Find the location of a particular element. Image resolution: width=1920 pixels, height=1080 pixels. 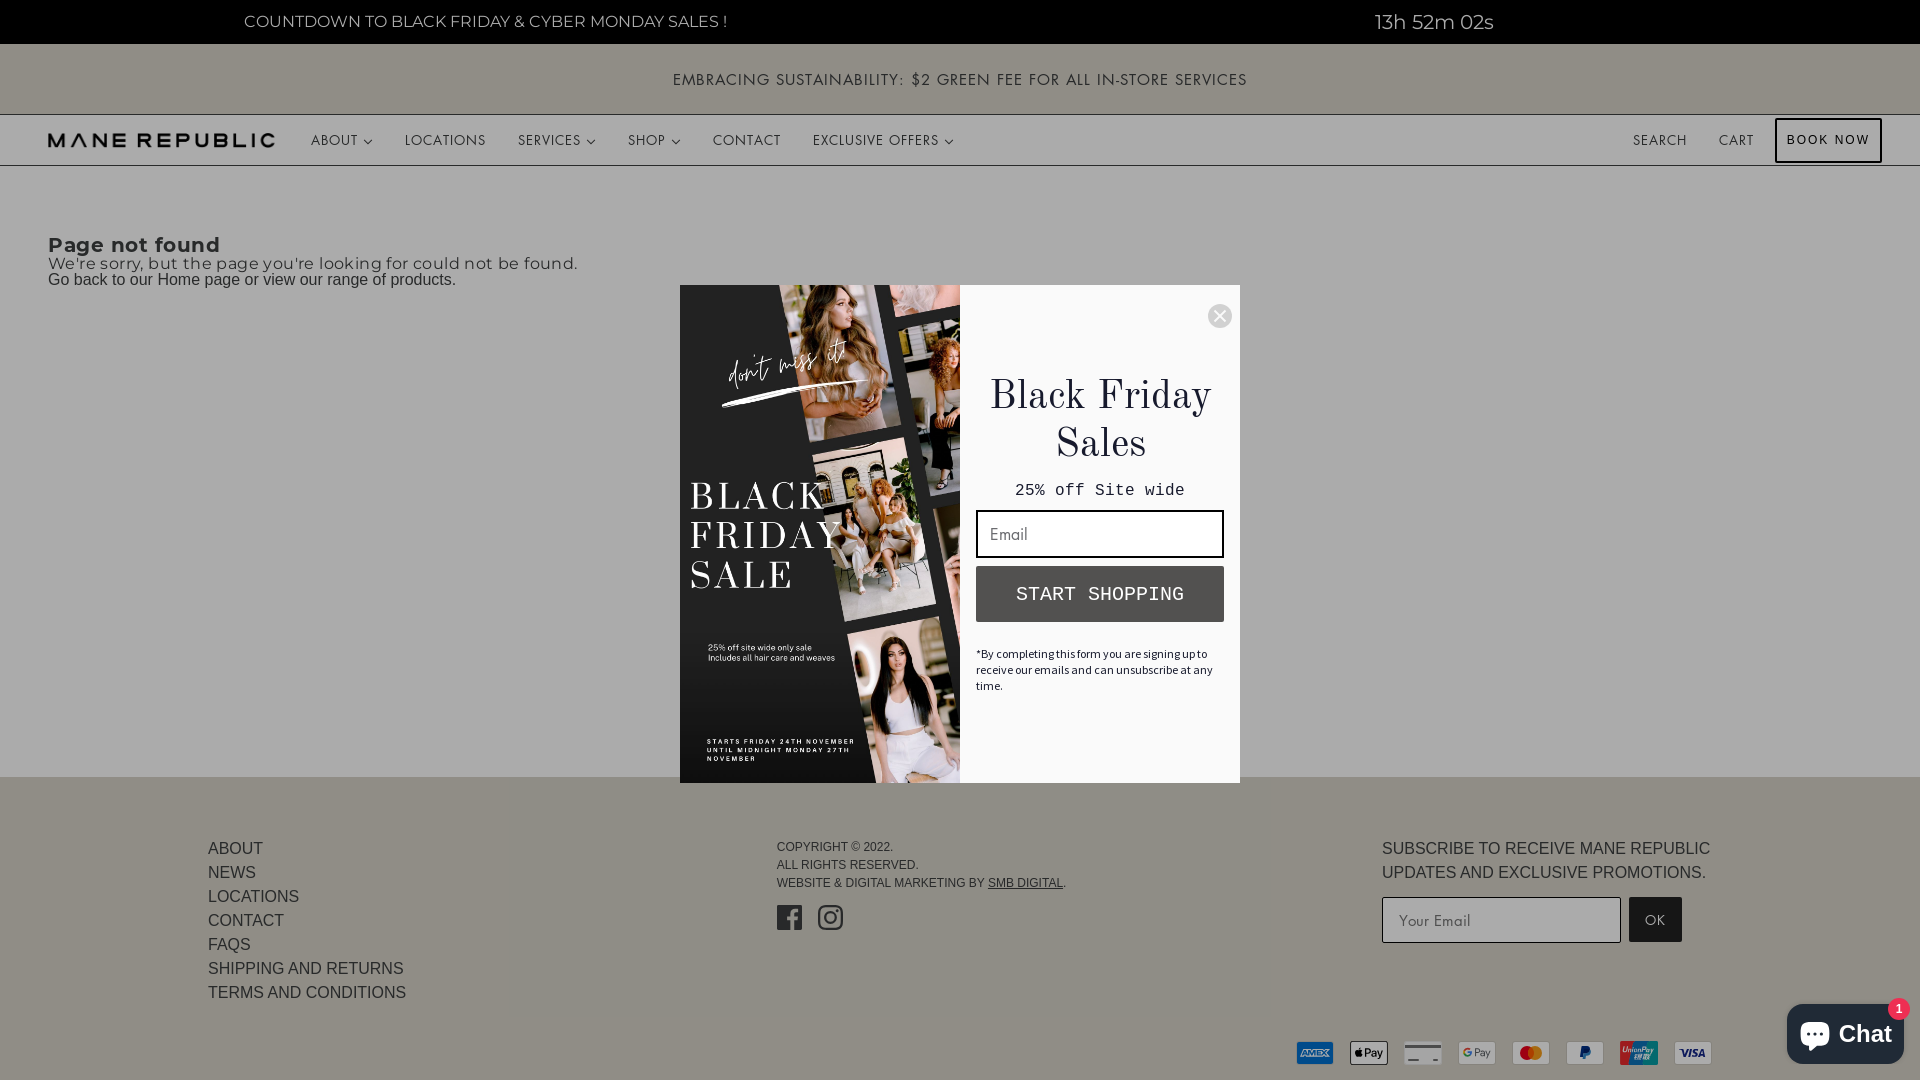

SMB DIGITAL is located at coordinates (1025, 883).